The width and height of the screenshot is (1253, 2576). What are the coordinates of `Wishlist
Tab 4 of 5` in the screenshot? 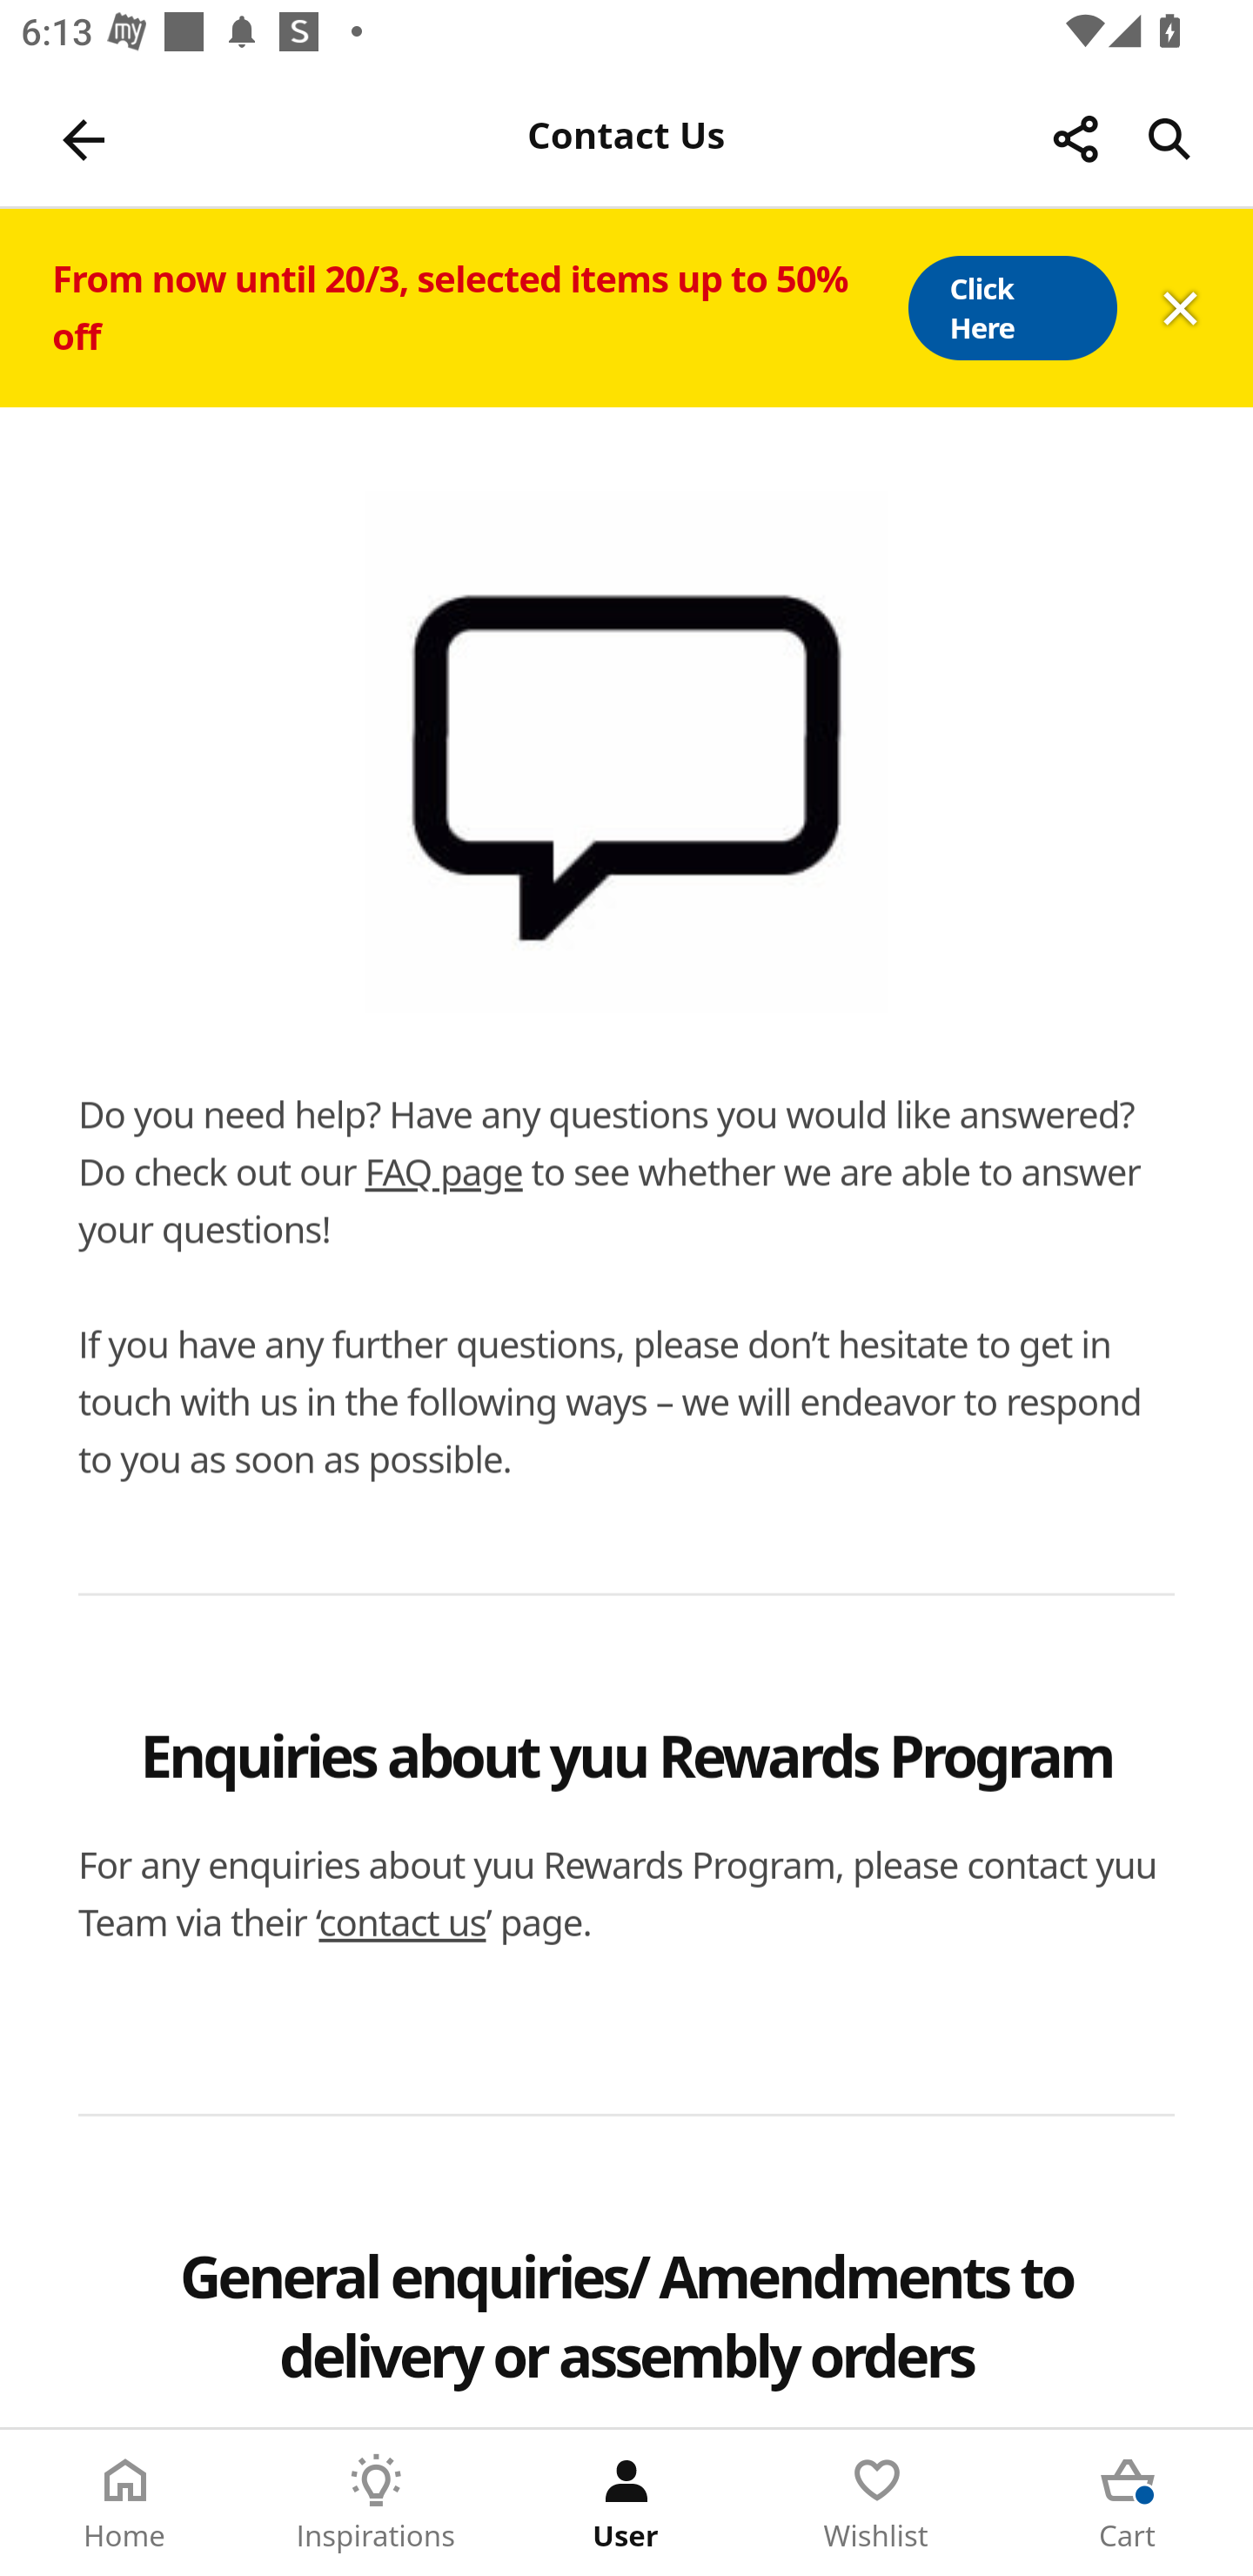 It's located at (877, 2503).